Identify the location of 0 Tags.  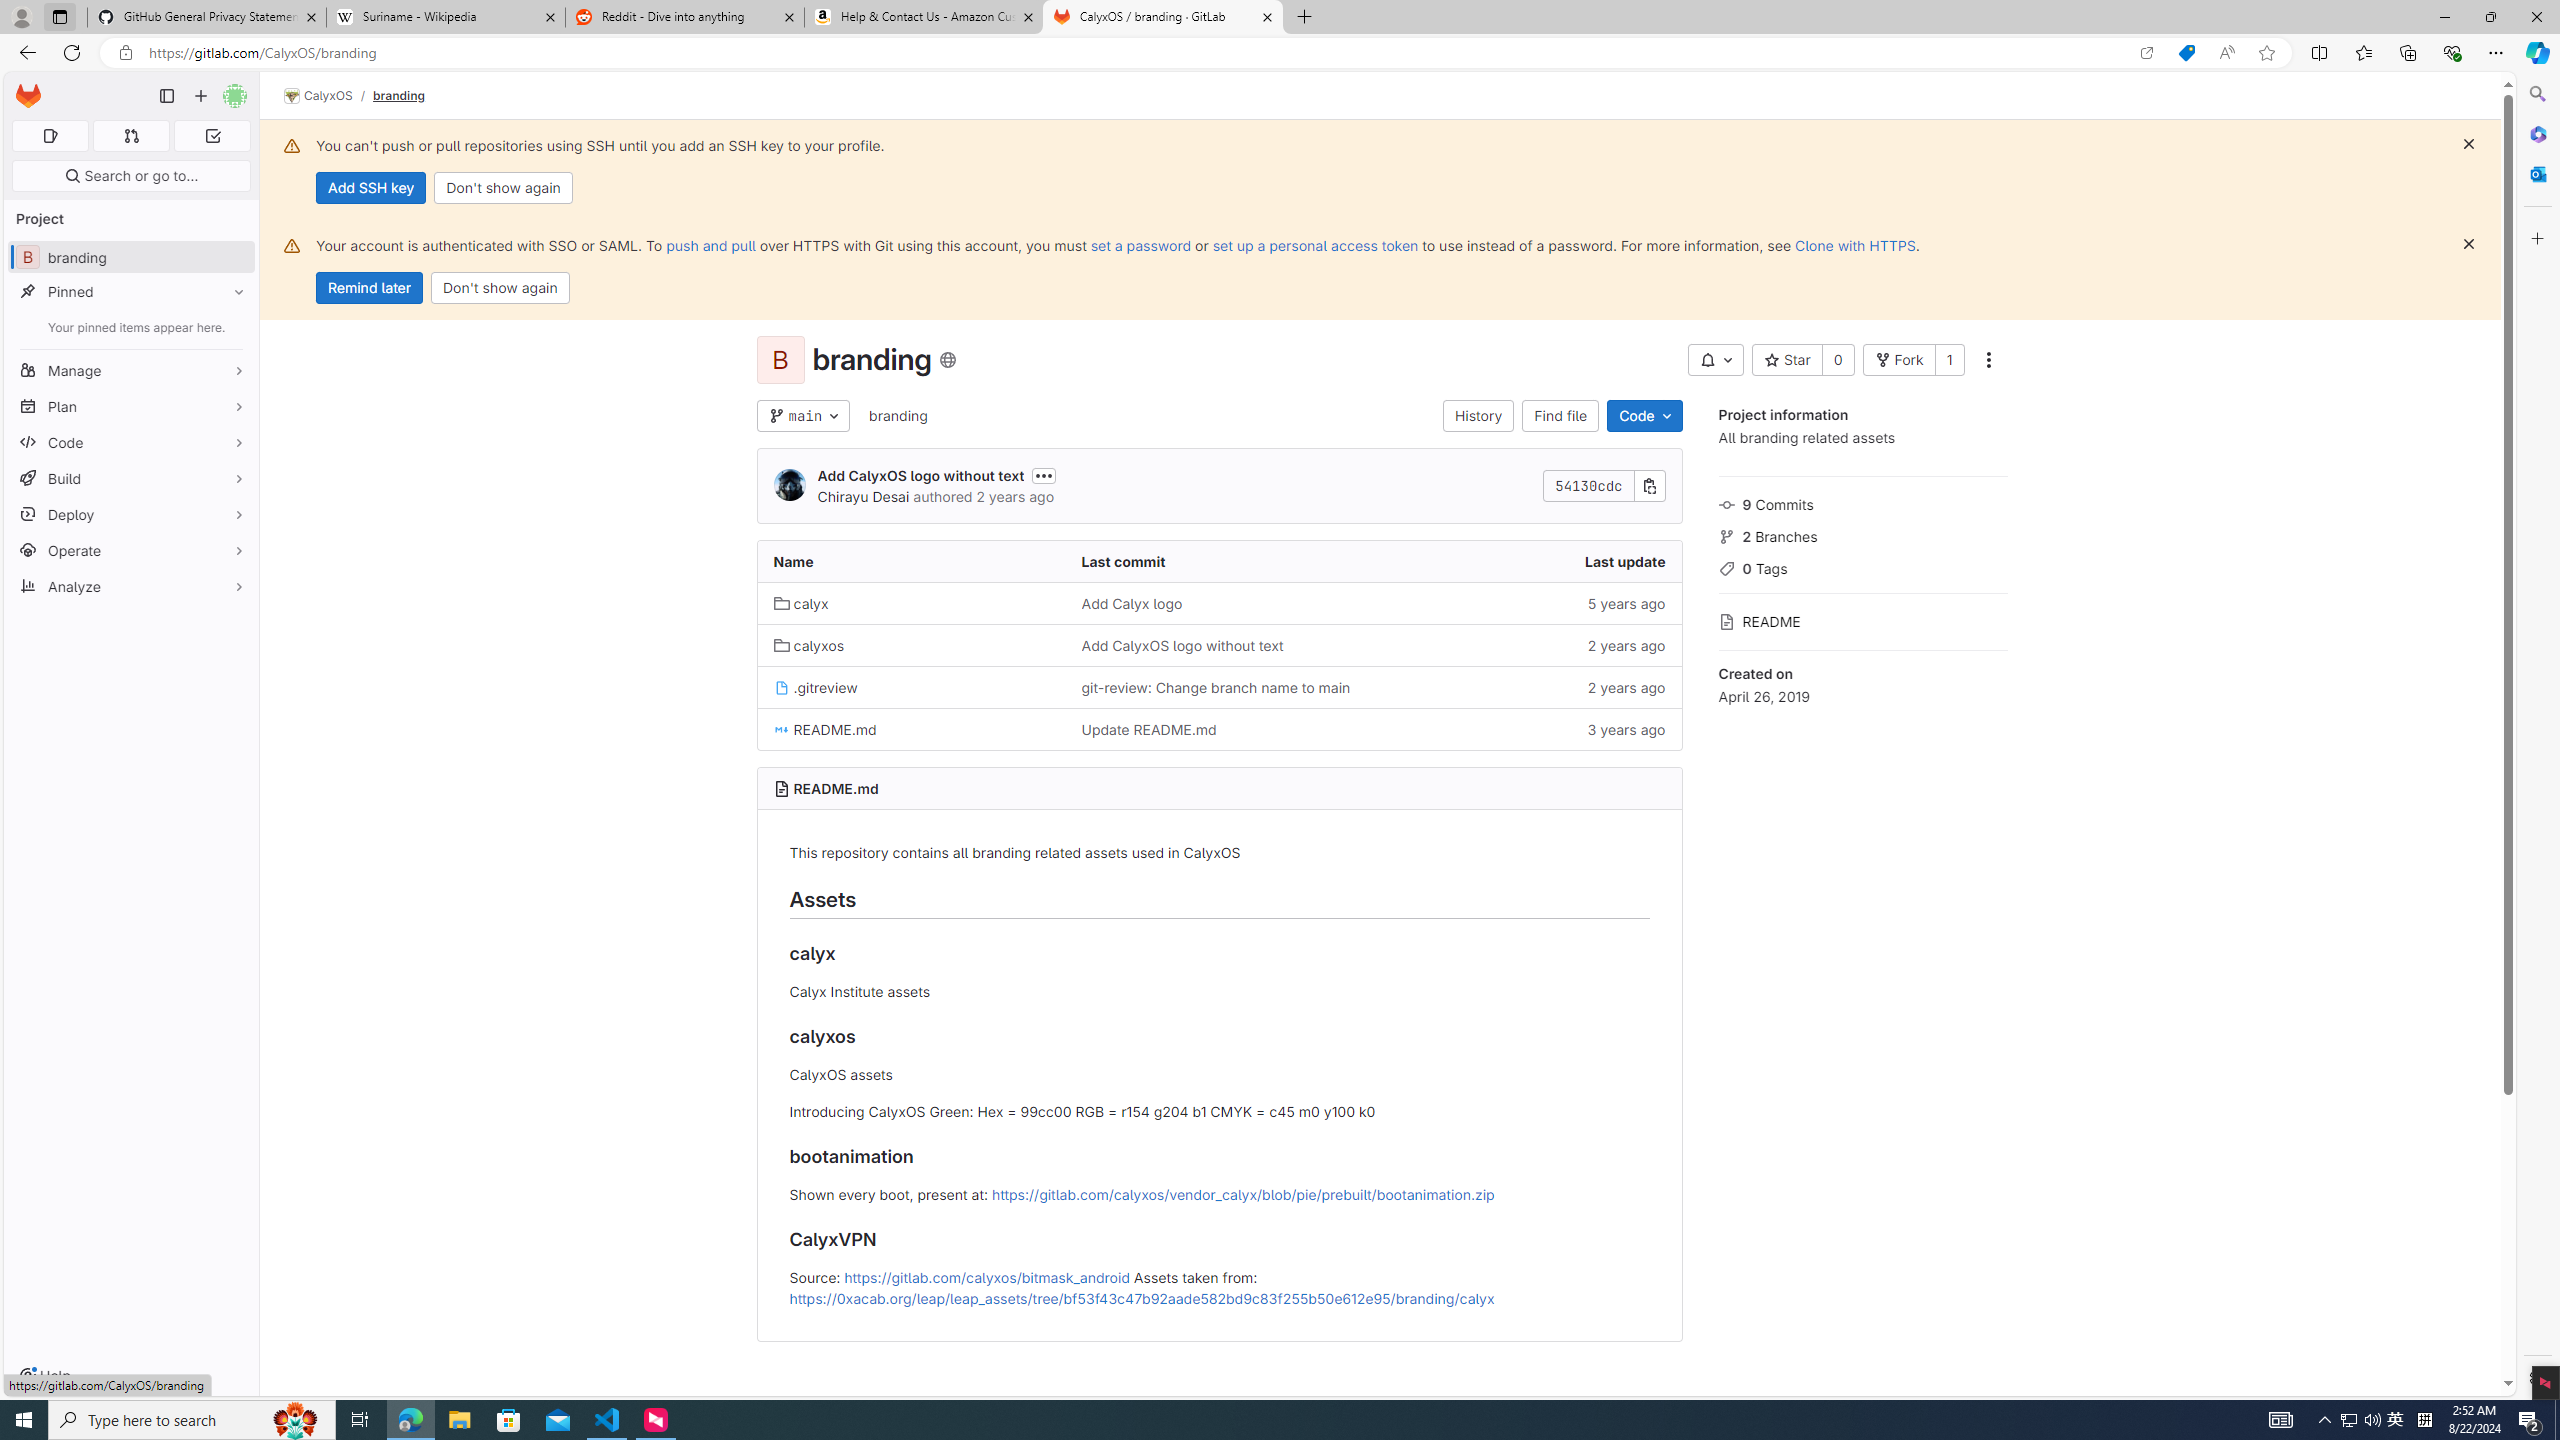
(1862, 566).